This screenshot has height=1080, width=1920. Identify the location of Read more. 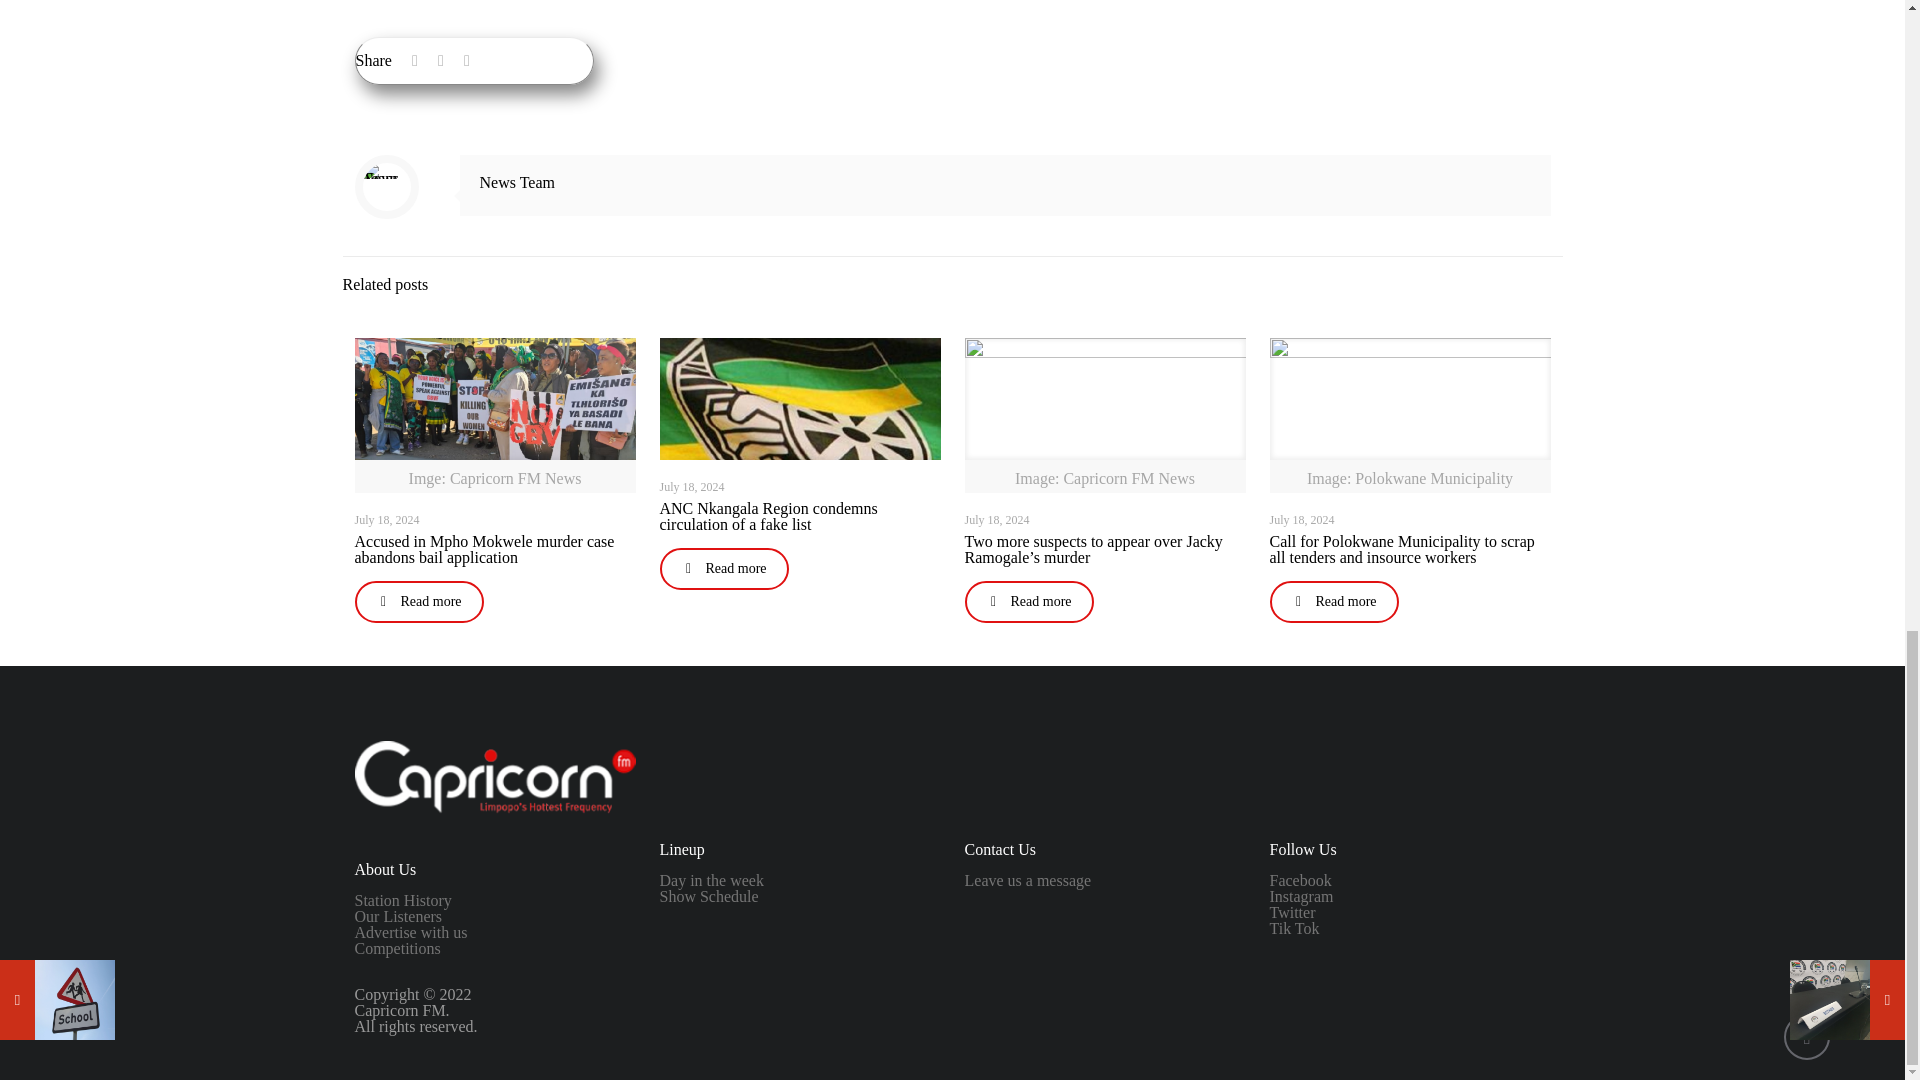
(724, 568).